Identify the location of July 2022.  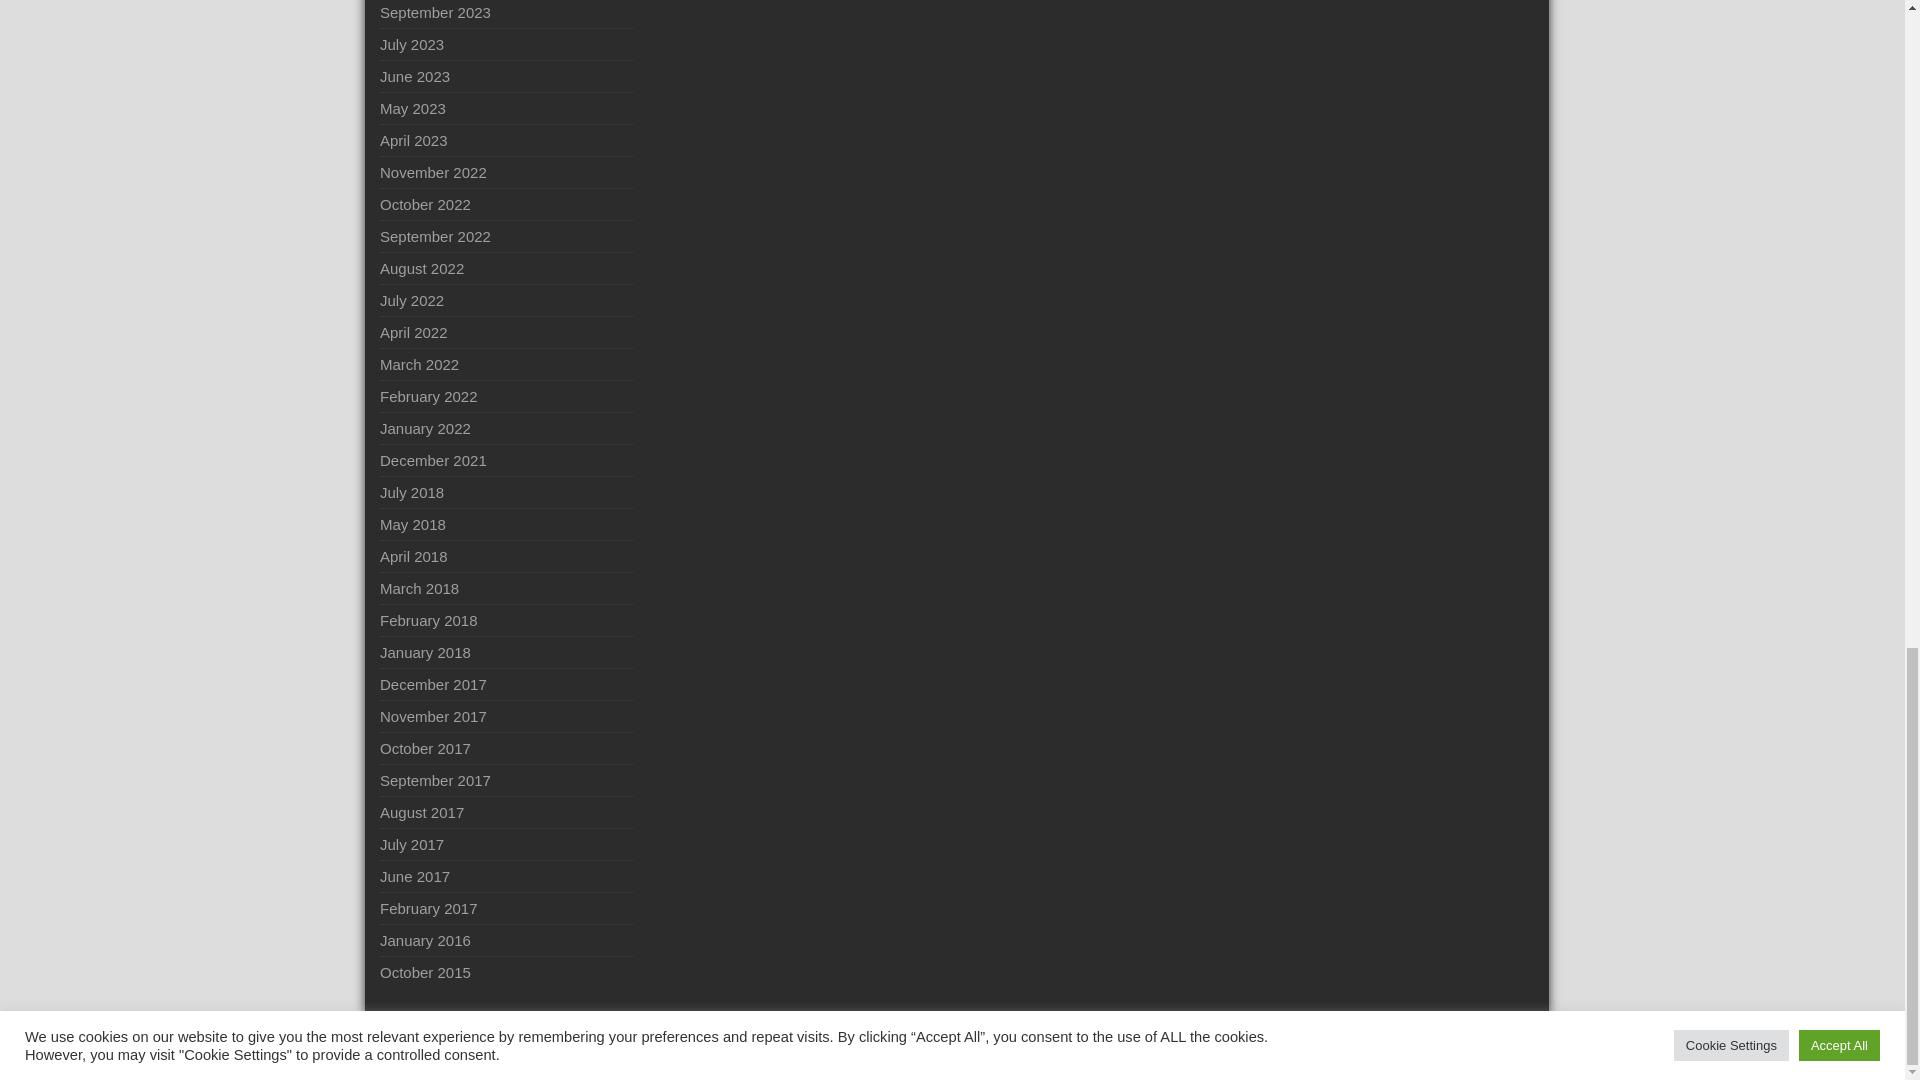
(412, 300).